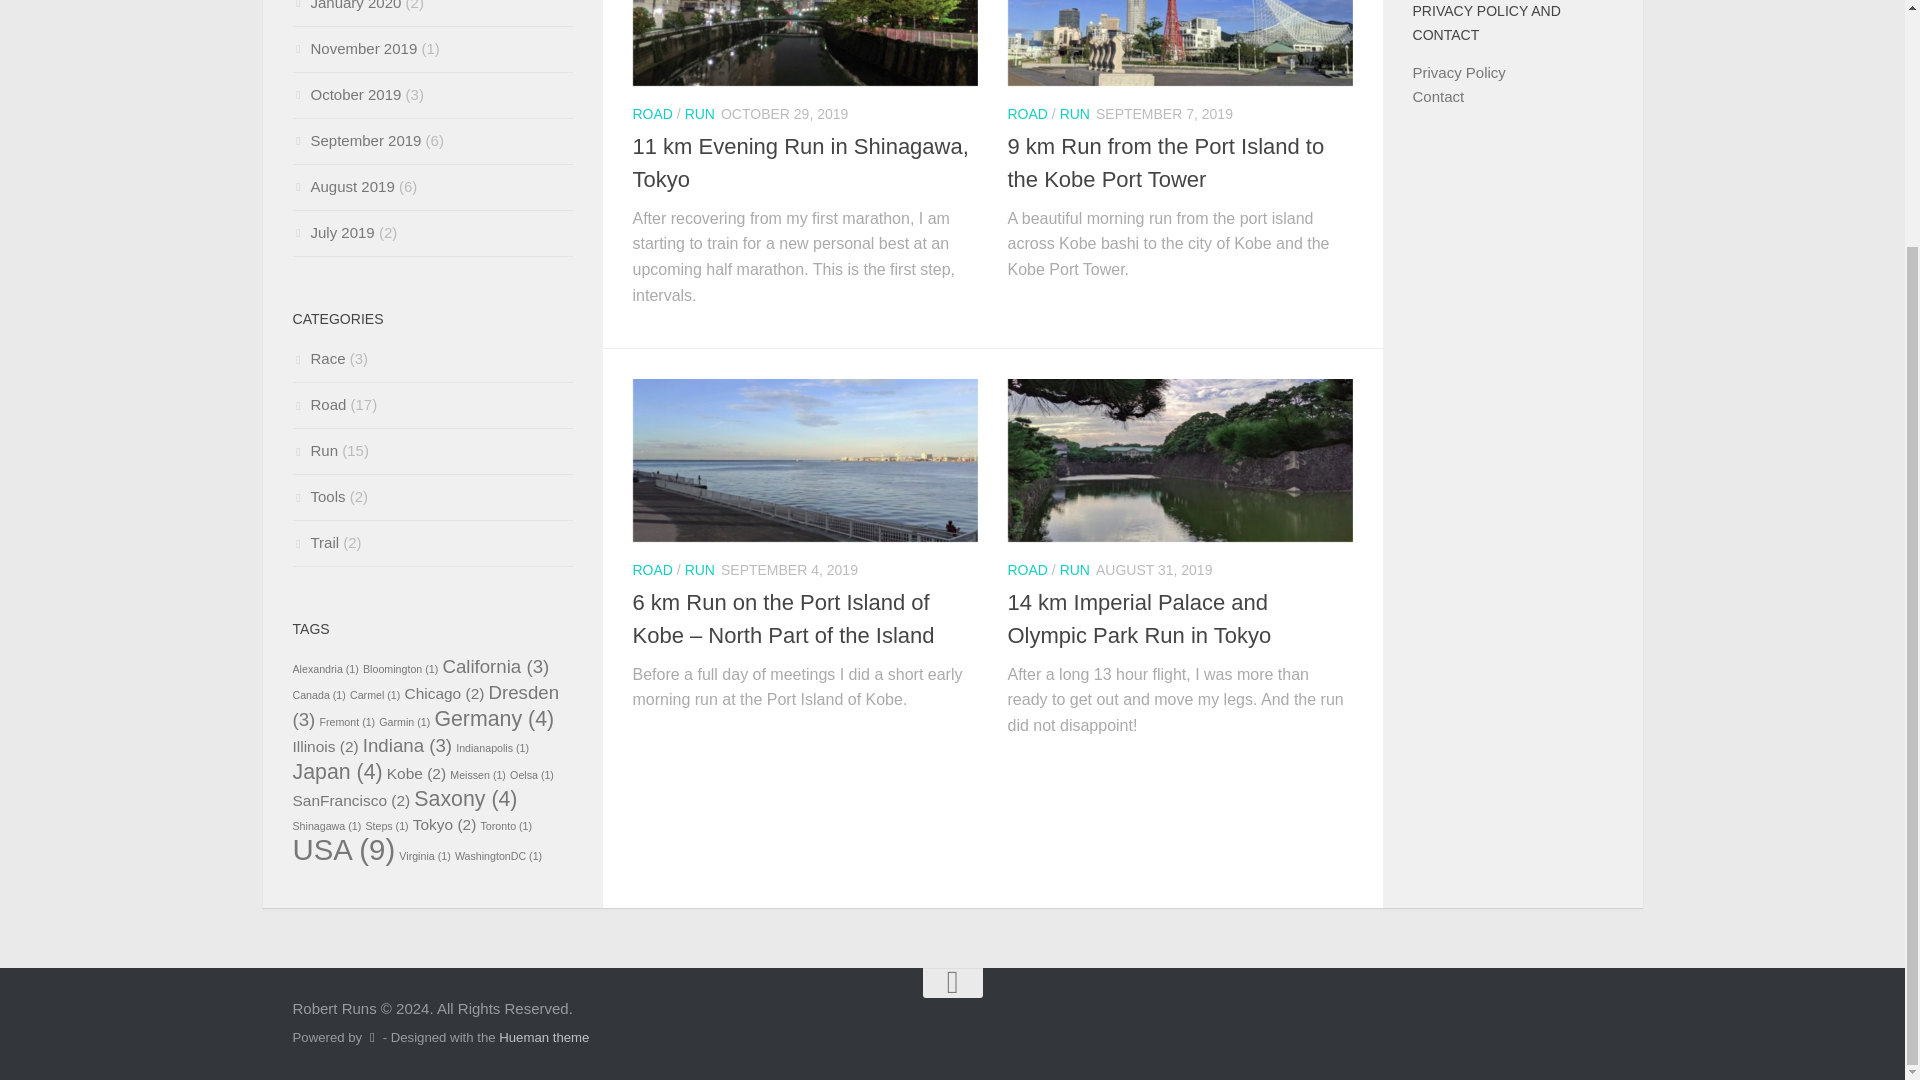 This screenshot has height=1080, width=1920. What do you see at coordinates (342, 186) in the screenshot?
I see `August 2019` at bounding box center [342, 186].